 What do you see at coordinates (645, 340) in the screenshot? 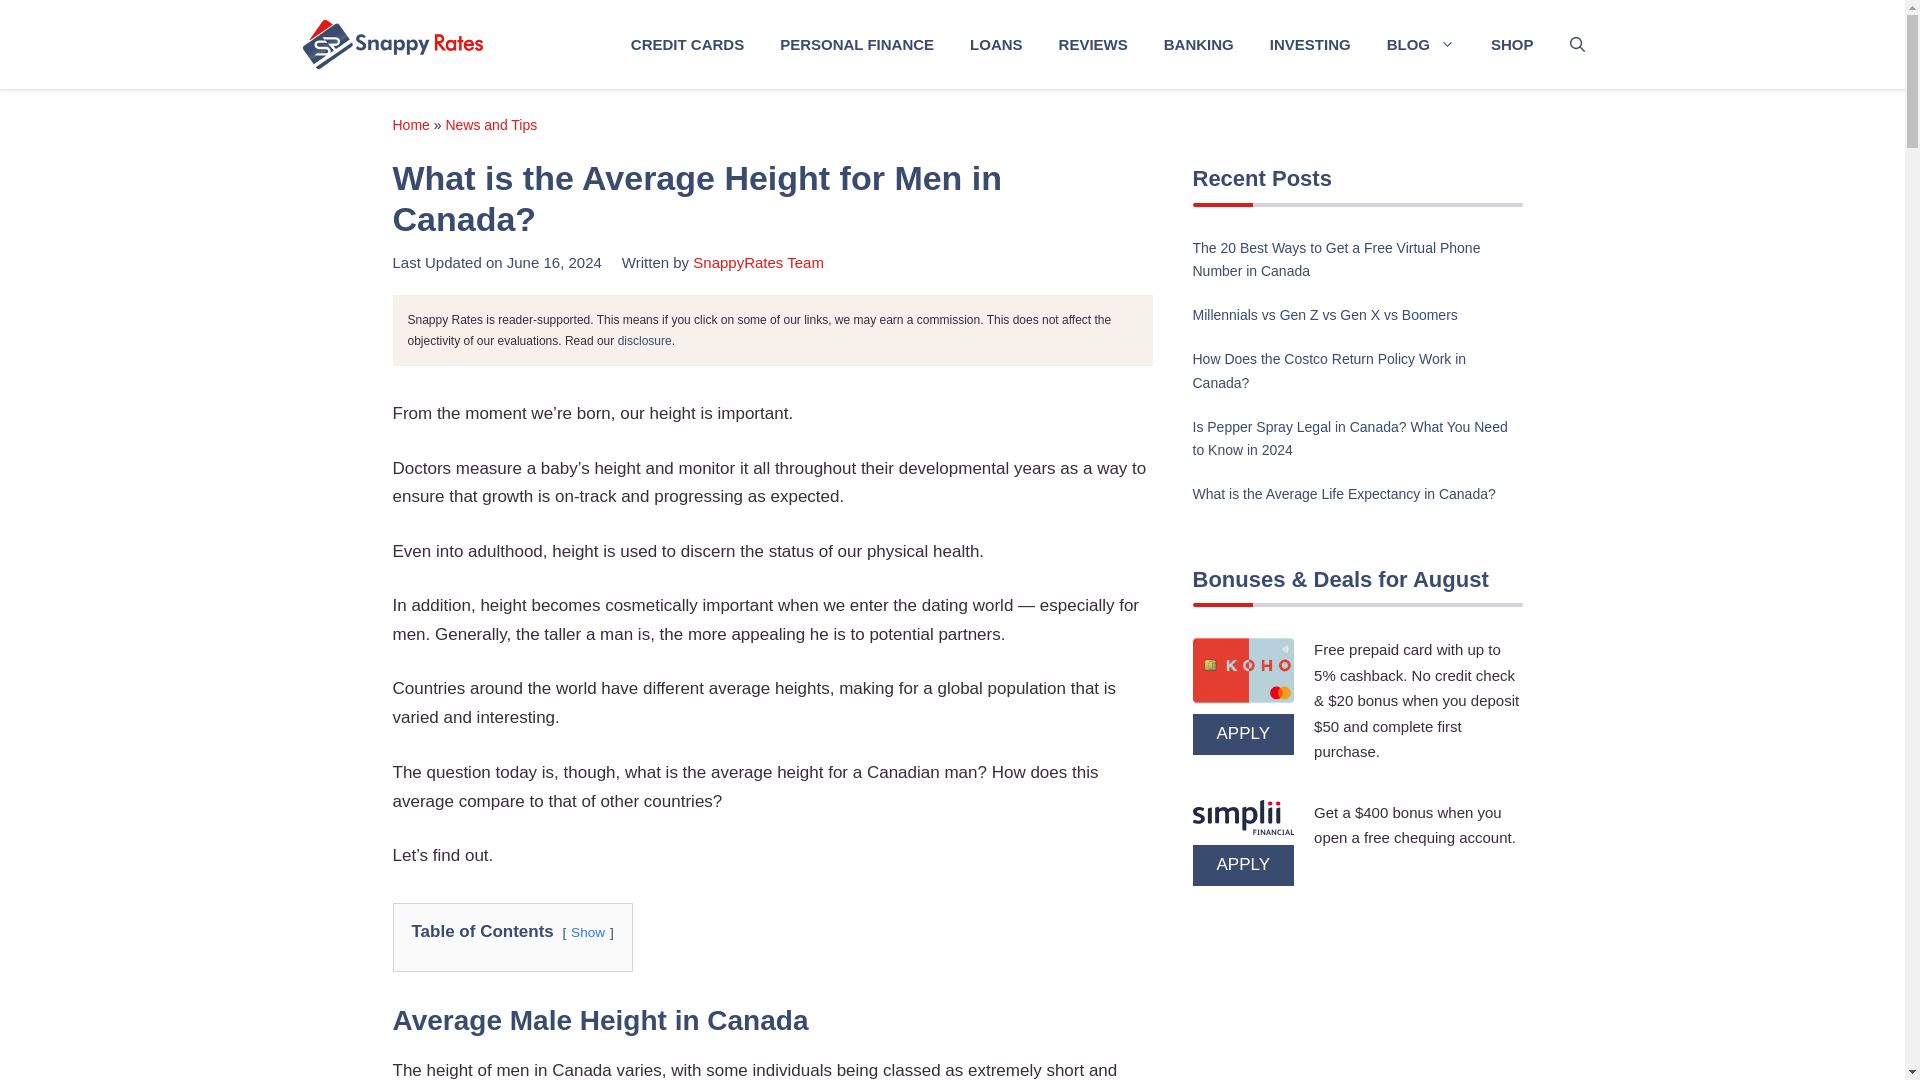
I see `disclosure` at bounding box center [645, 340].